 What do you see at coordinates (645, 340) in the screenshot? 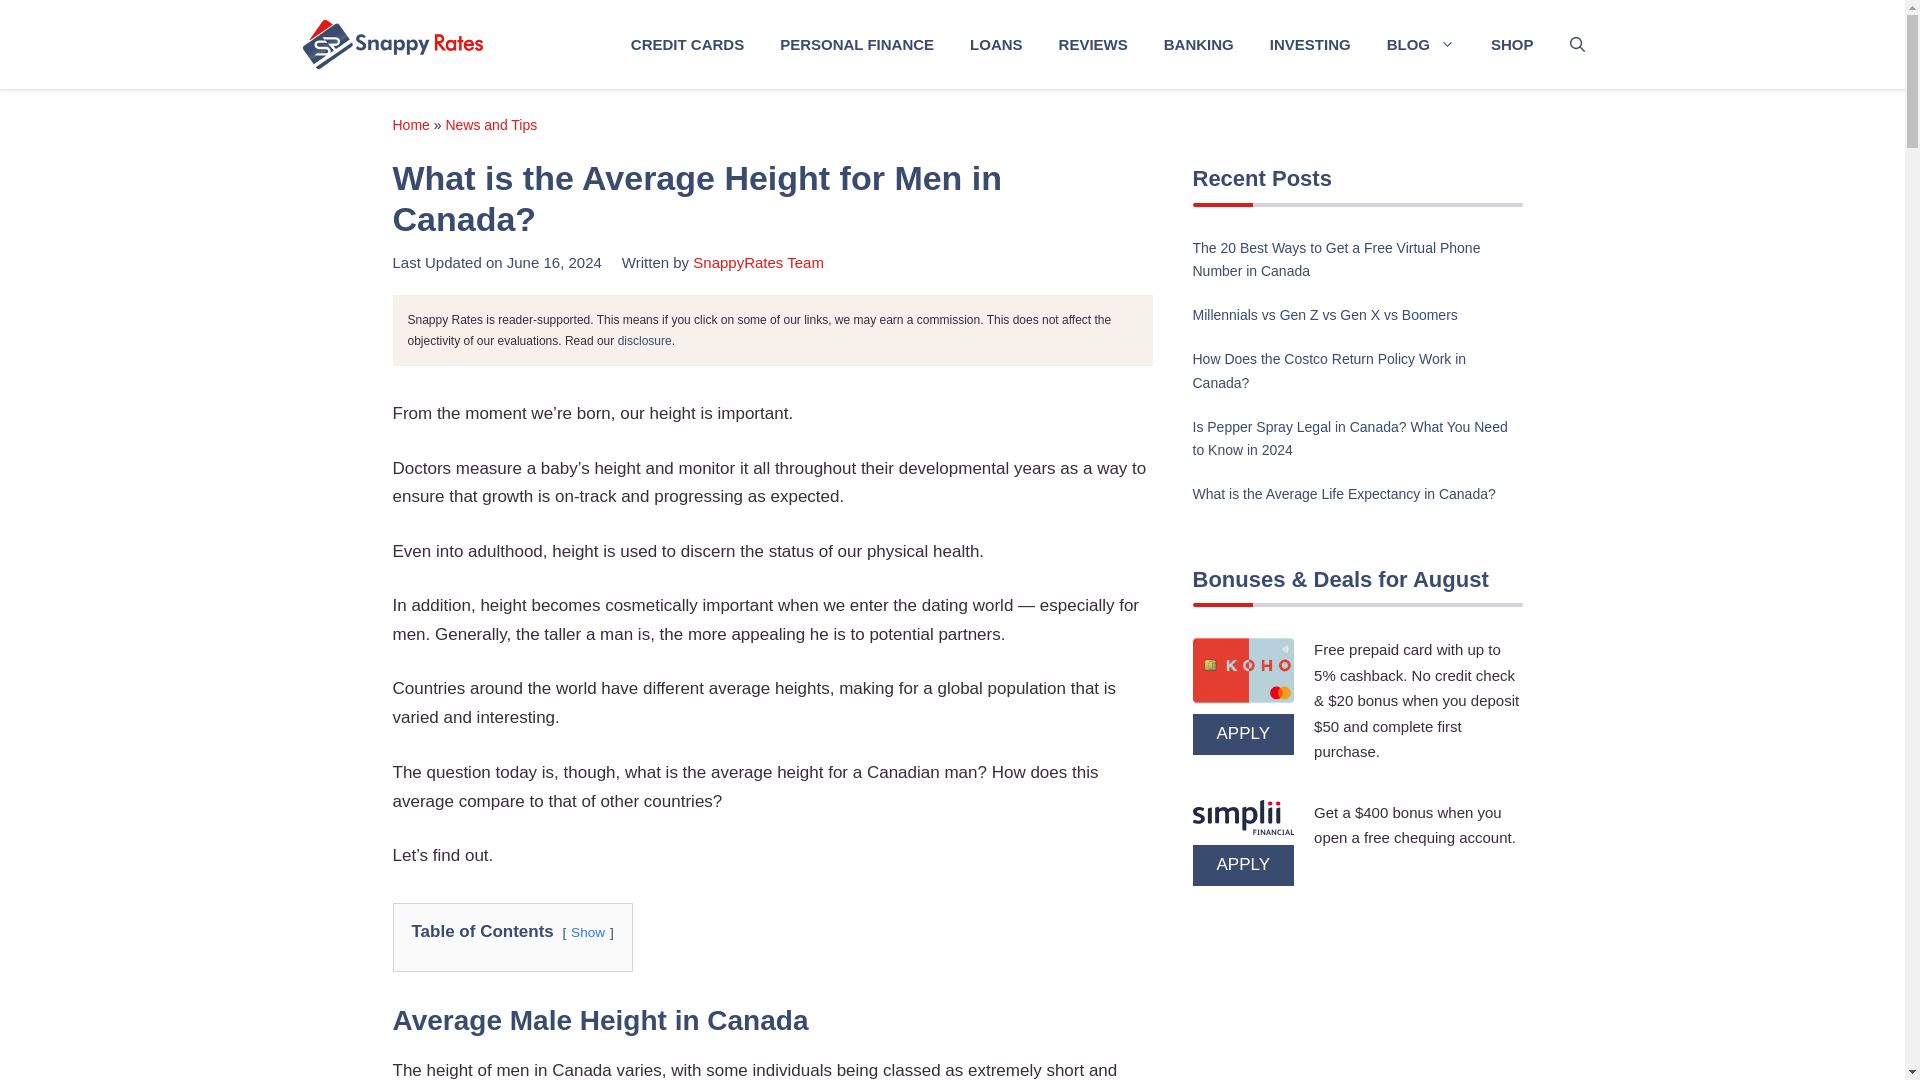
I see `disclosure` at bounding box center [645, 340].